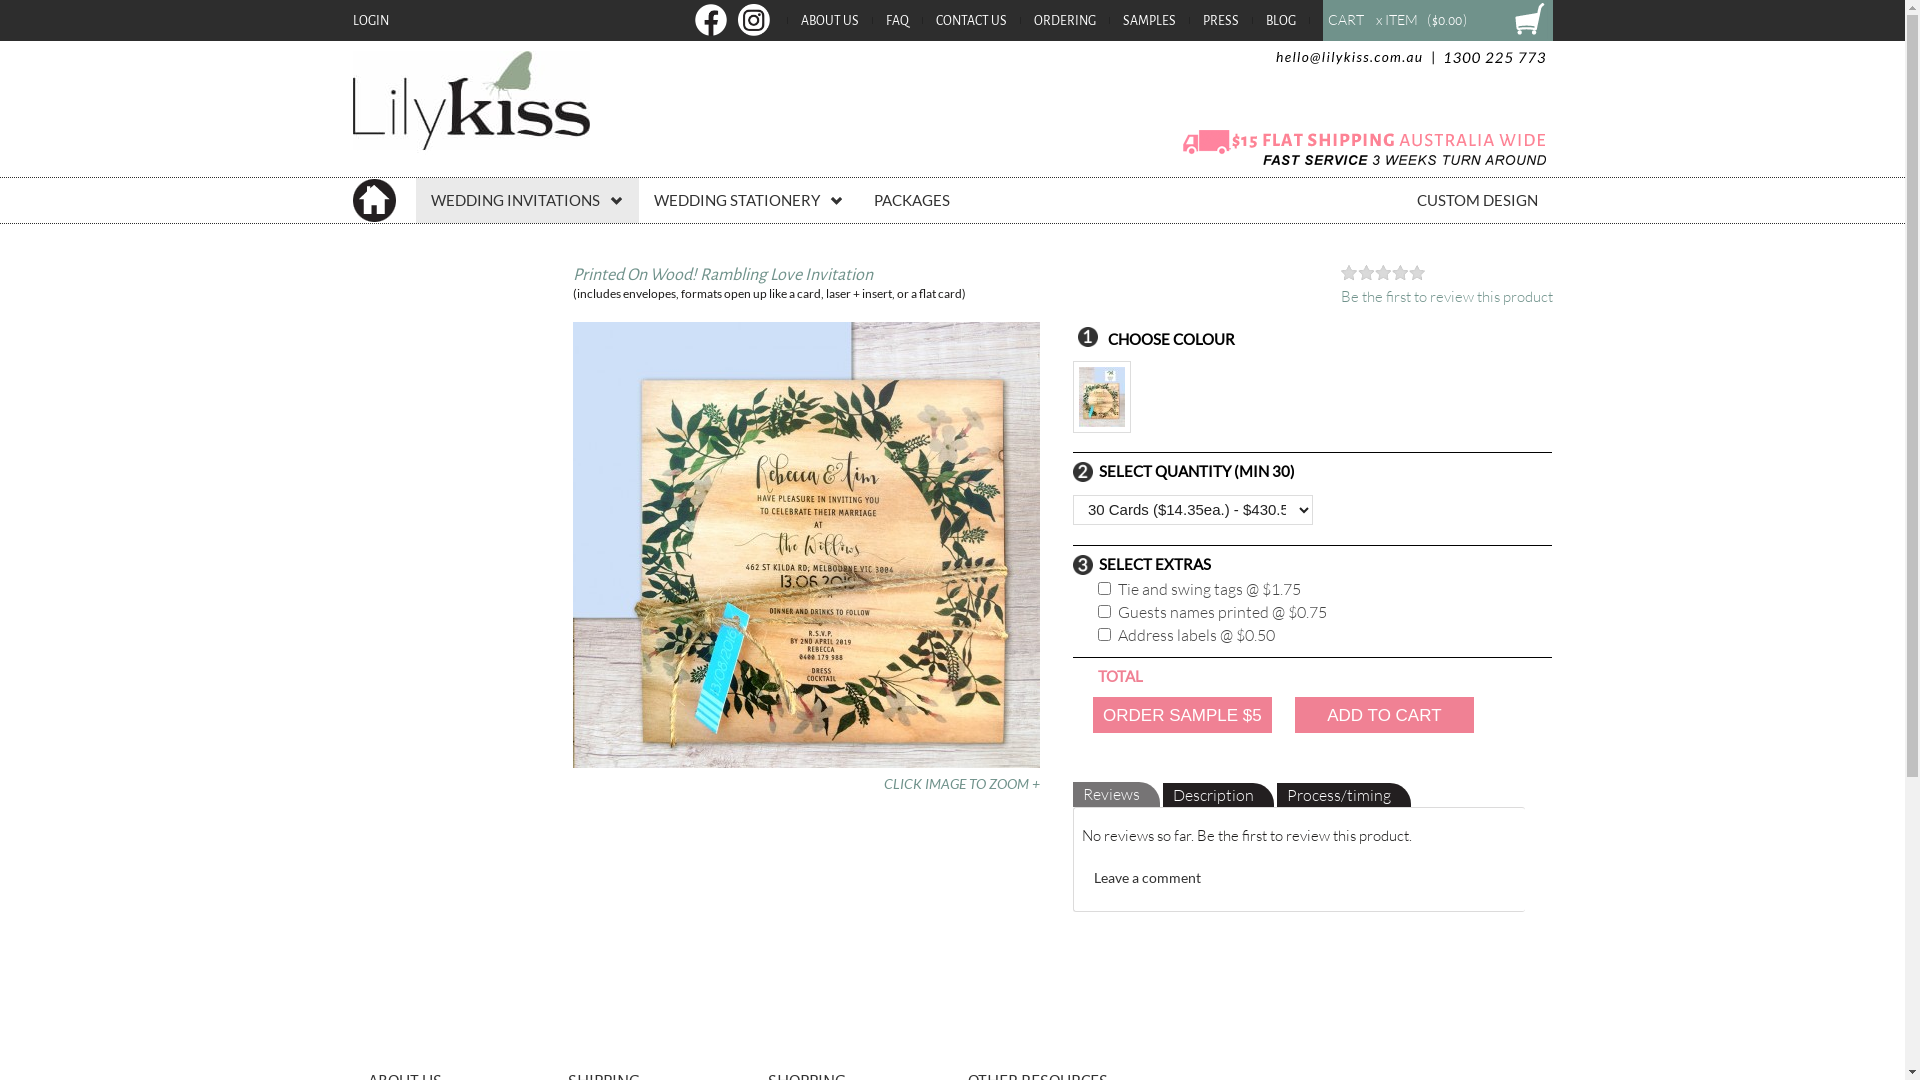 This screenshot has height=1080, width=1920. Describe the element at coordinates (1182, 715) in the screenshot. I see `ORDER SAMPLE $5` at that location.